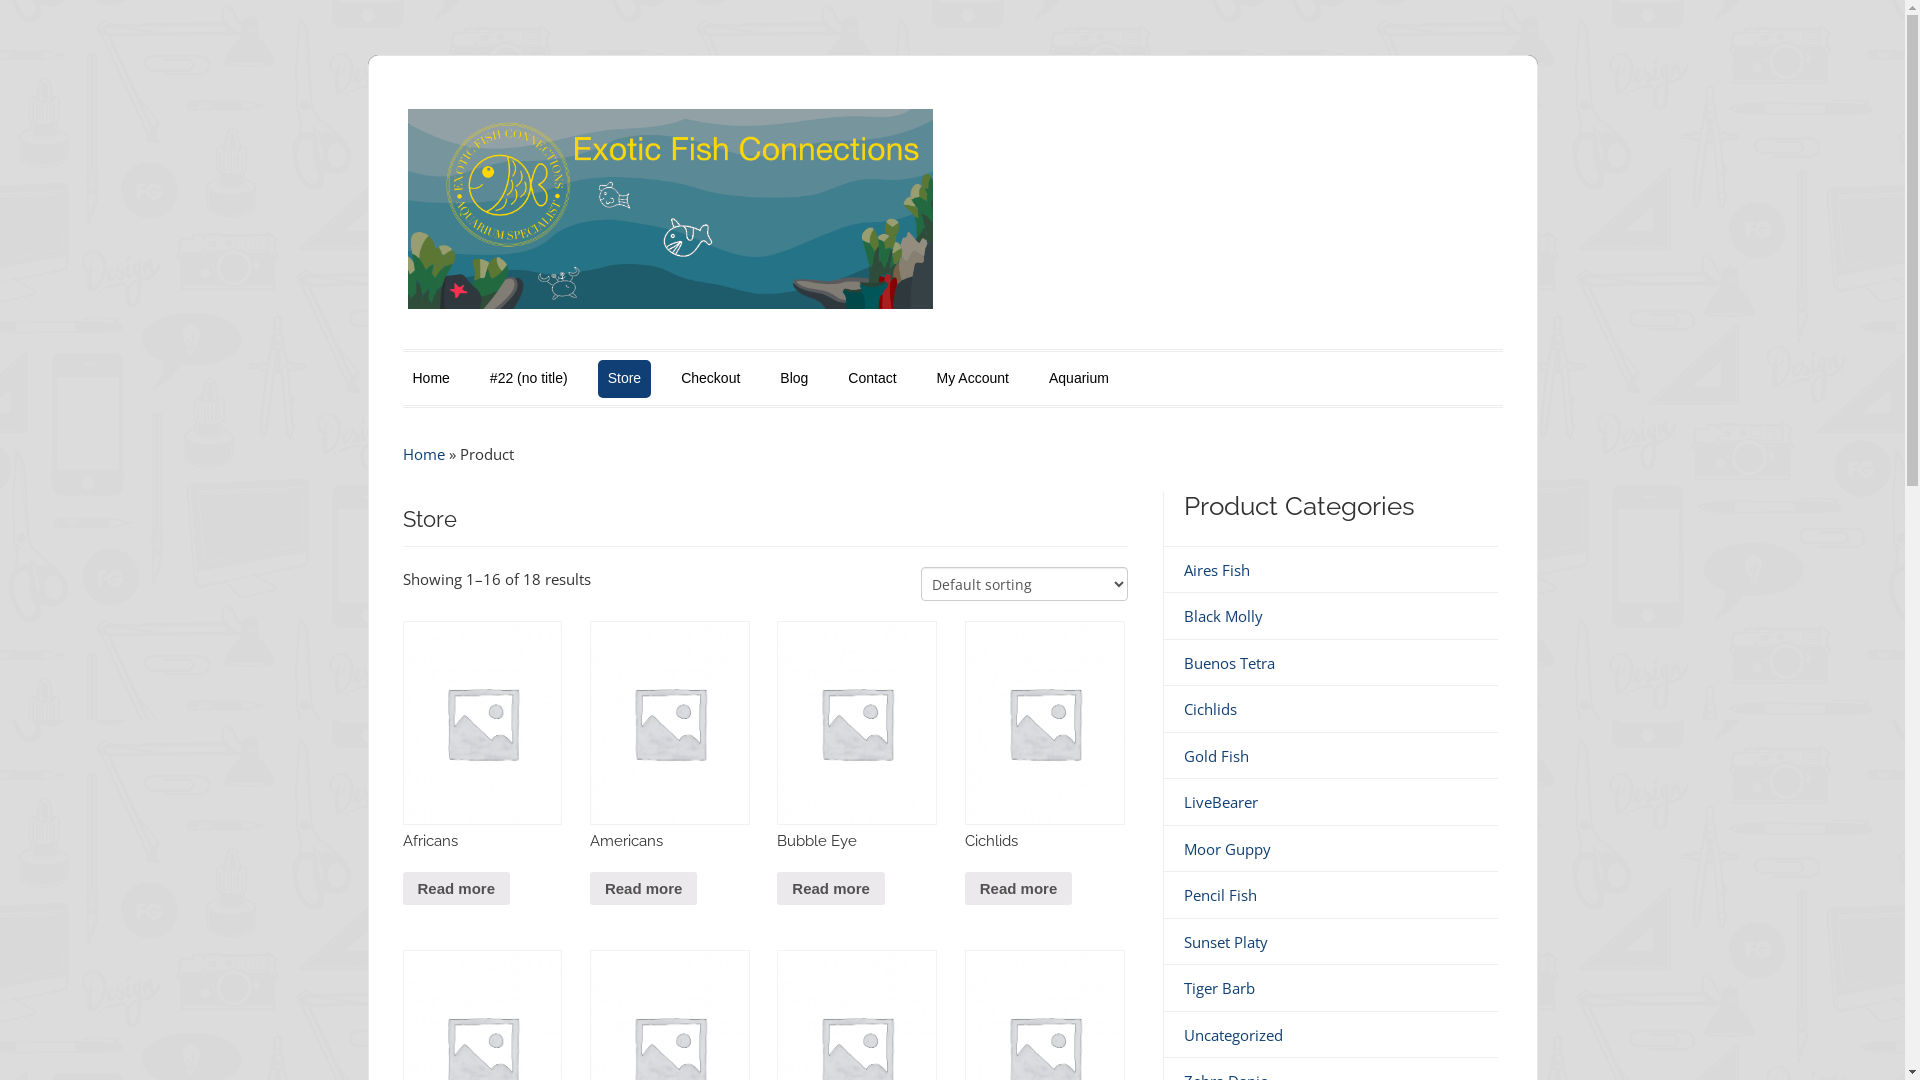  Describe the element at coordinates (1228, 849) in the screenshot. I see `Moor Guppy` at that location.